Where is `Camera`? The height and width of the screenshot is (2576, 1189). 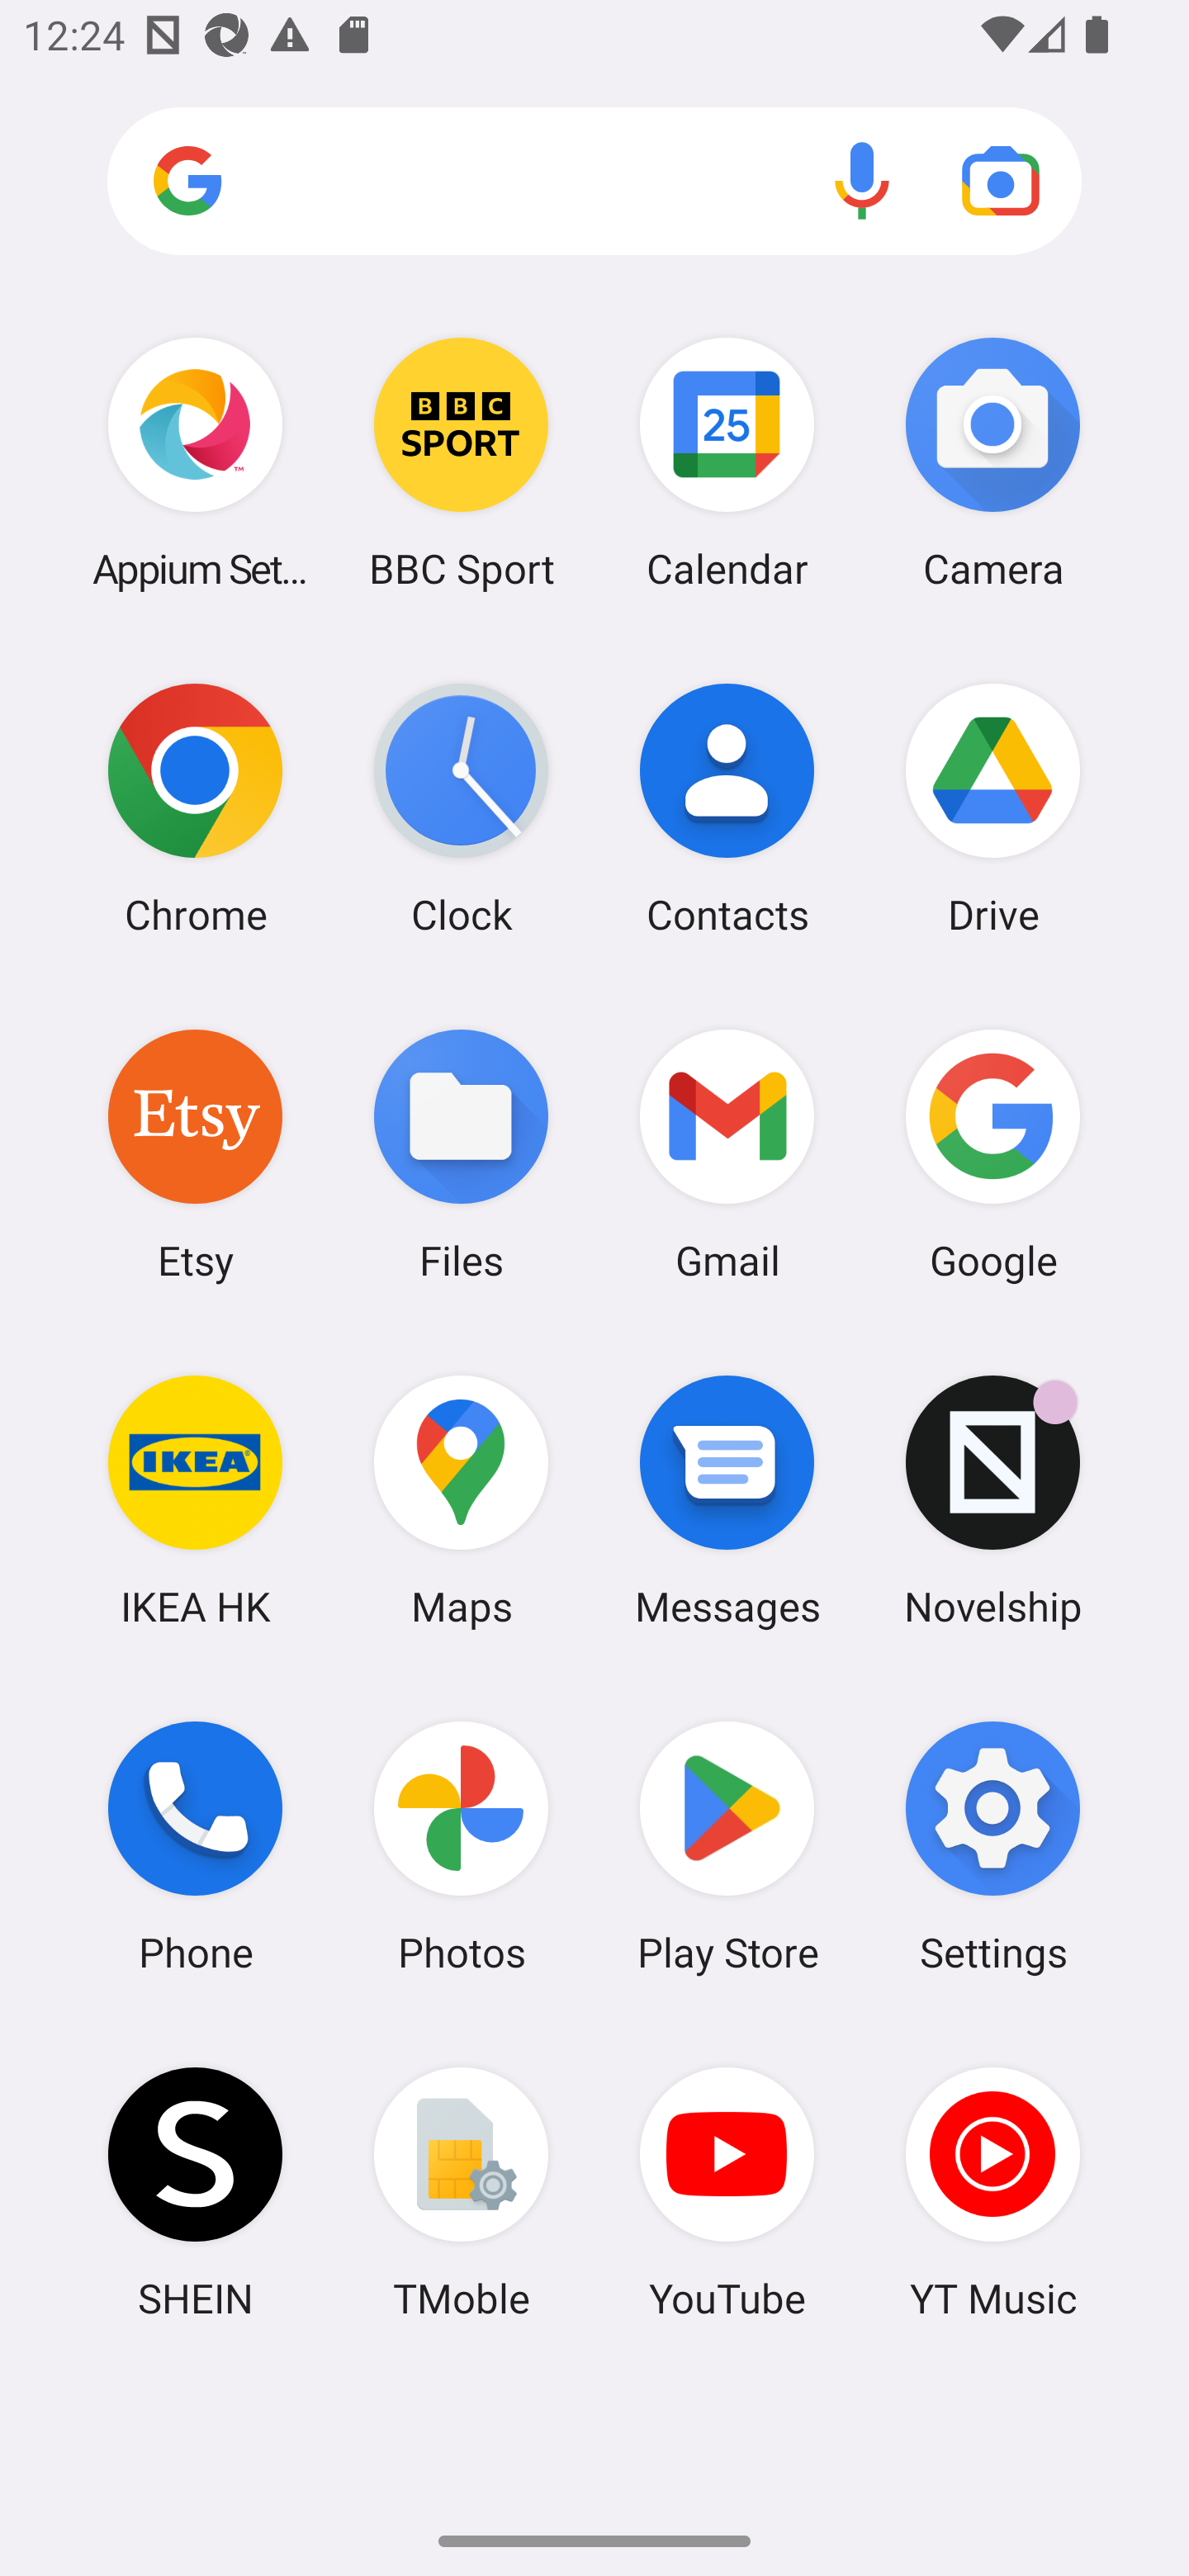
Camera is located at coordinates (992, 462).